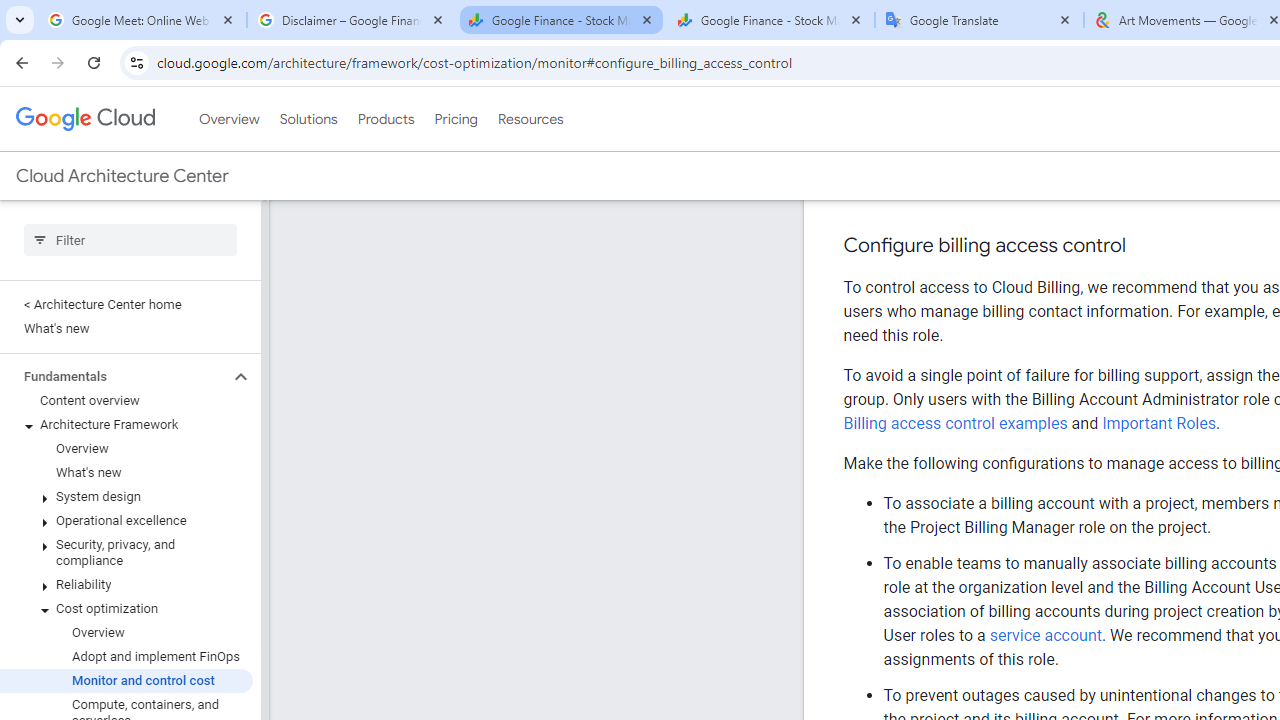 The width and height of the screenshot is (1280, 720). What do you see at coordinates (126, 338) in the screenshot?
I see `Architecture Framework` at bounding box center [126, 338].